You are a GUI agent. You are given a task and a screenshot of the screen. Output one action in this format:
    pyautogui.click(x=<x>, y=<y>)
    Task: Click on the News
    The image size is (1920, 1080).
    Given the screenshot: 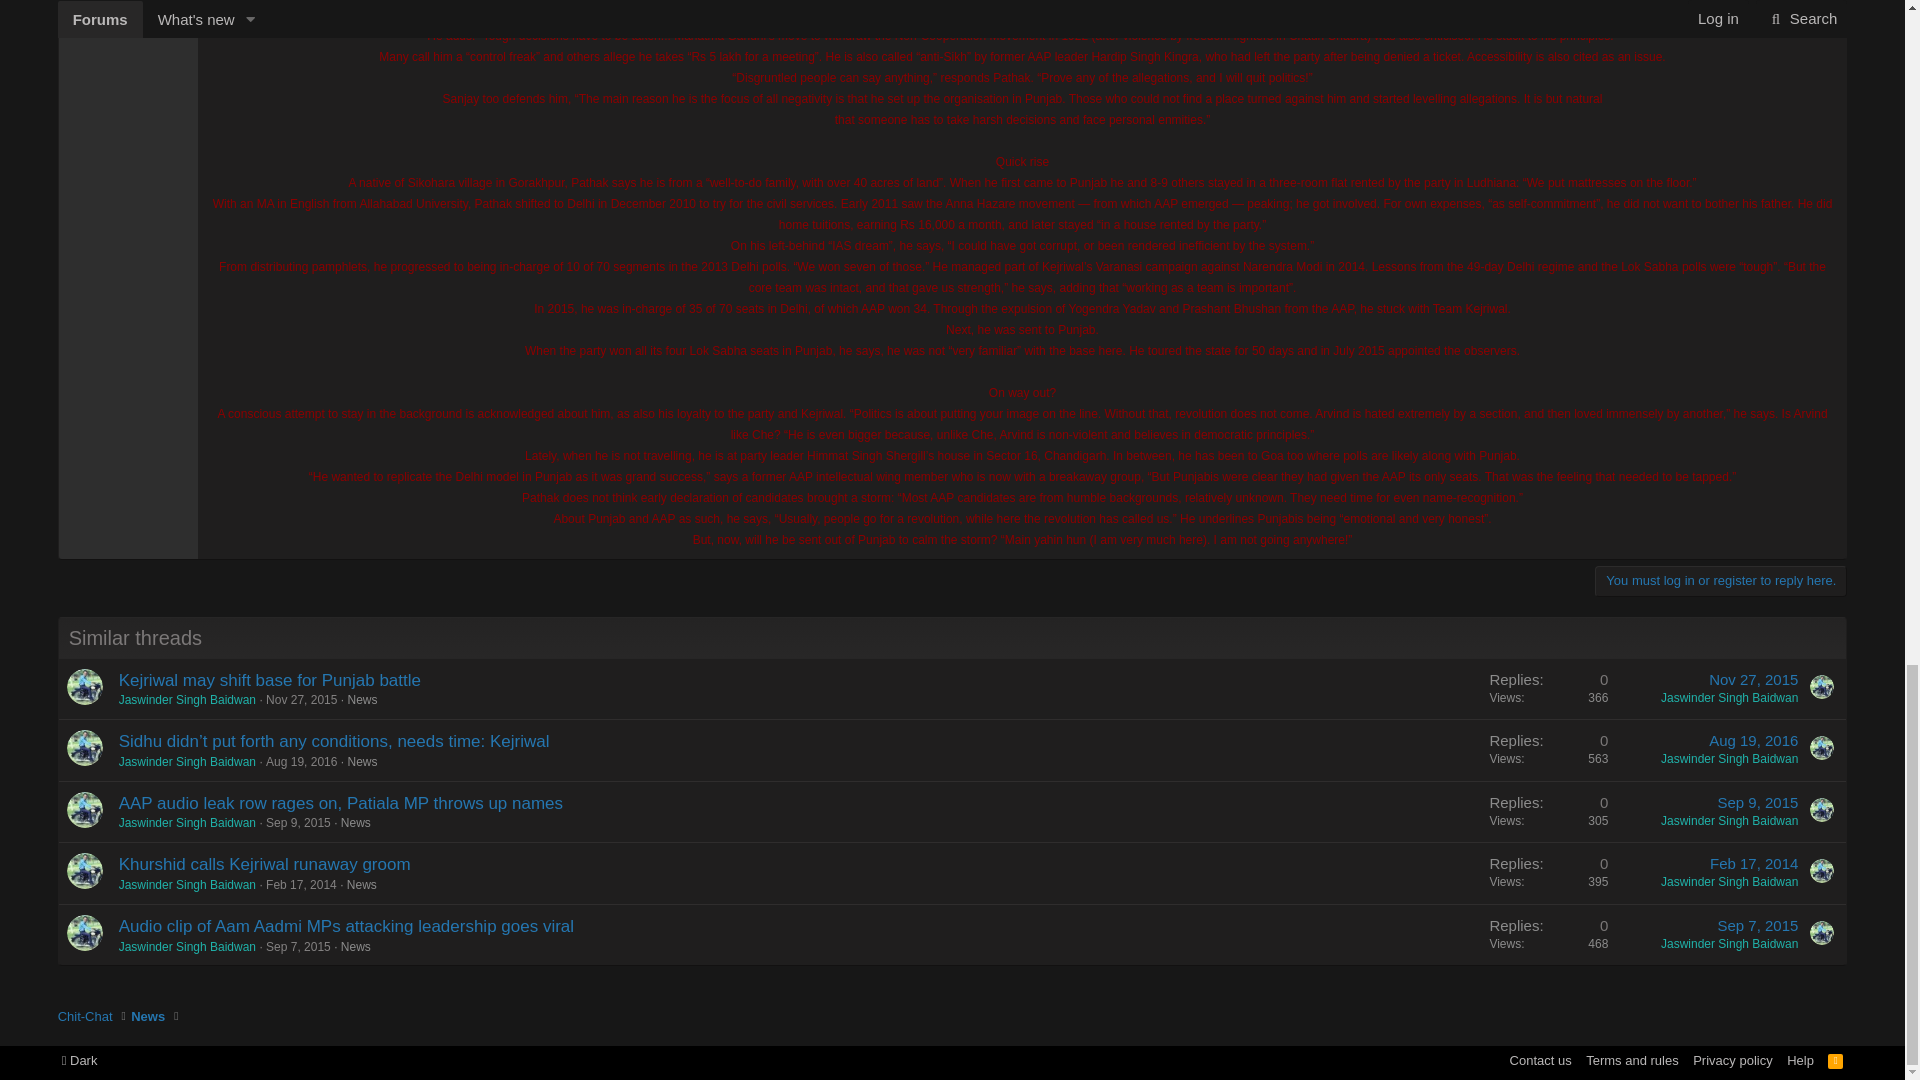 What is the action you would take?
    pyautogui.click(x=362, y=700)
    